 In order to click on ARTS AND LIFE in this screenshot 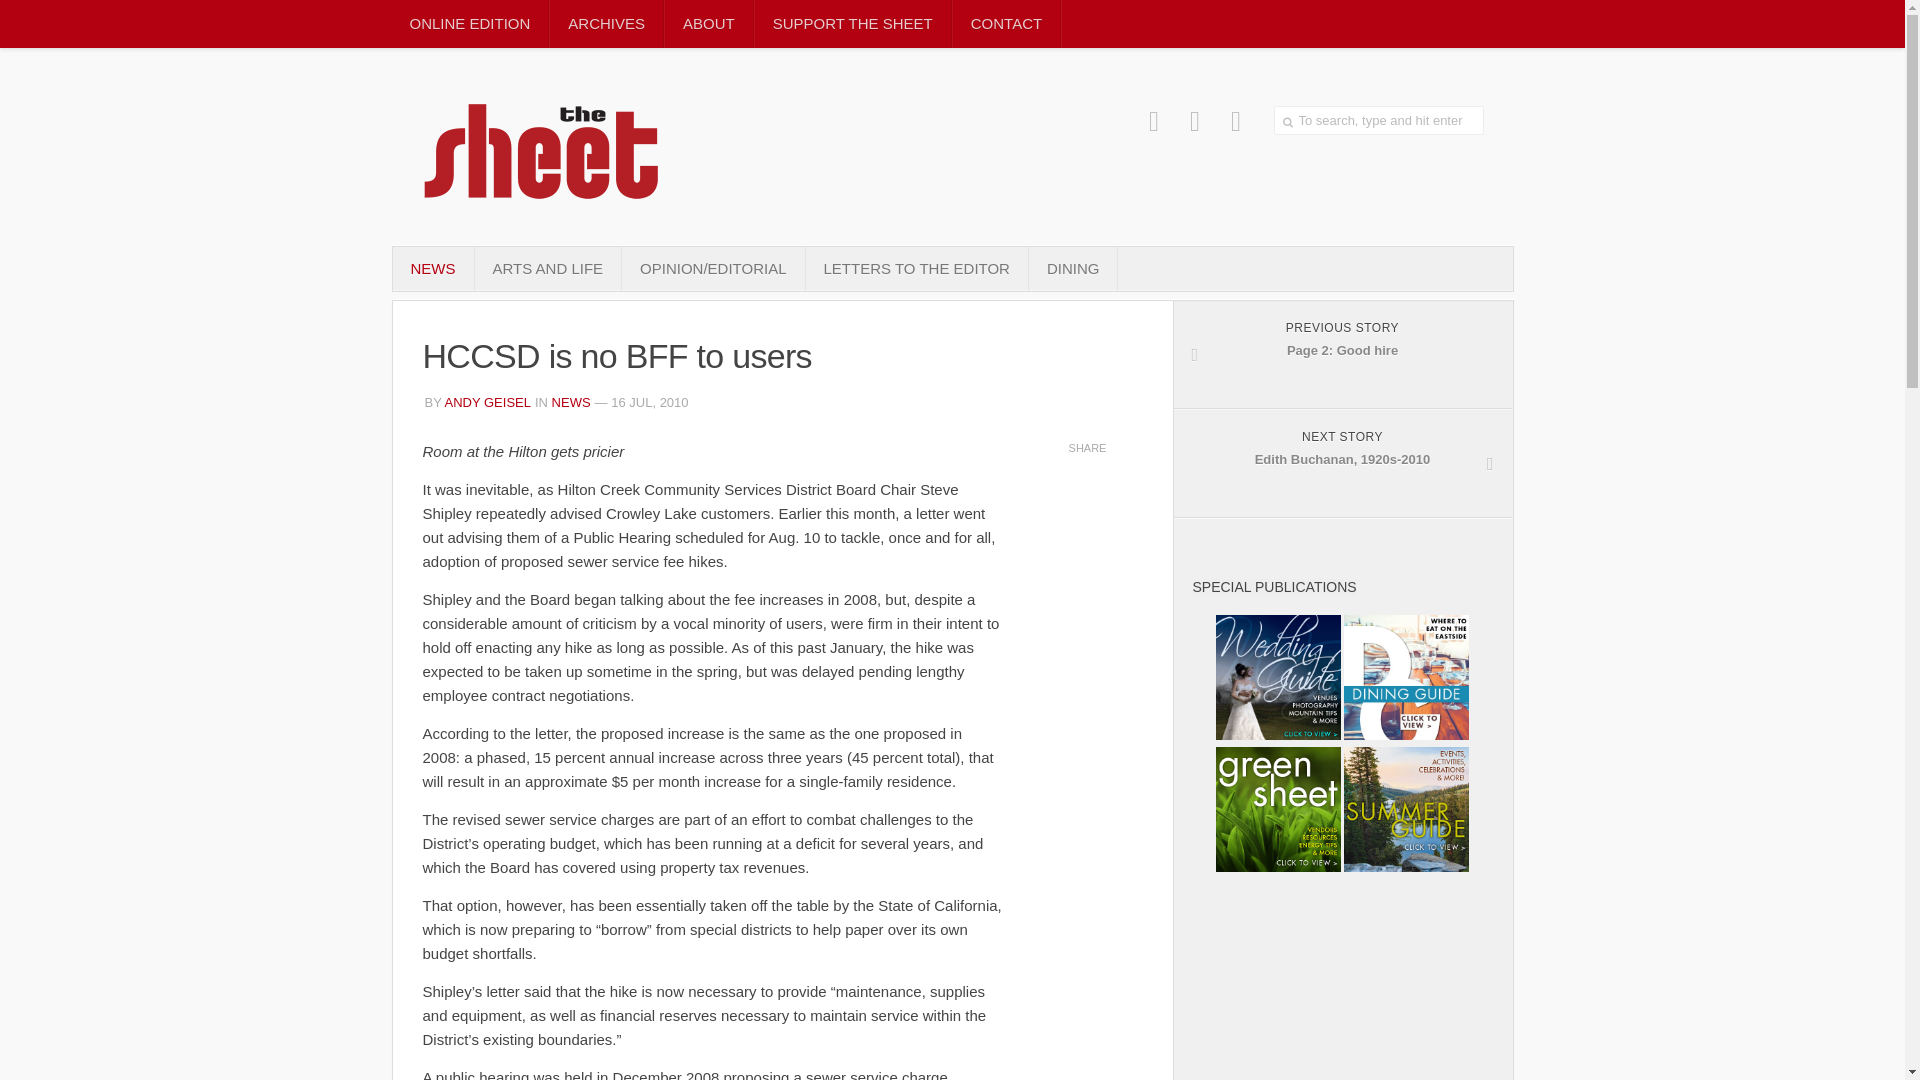, I will do `click(1342, 355)`.